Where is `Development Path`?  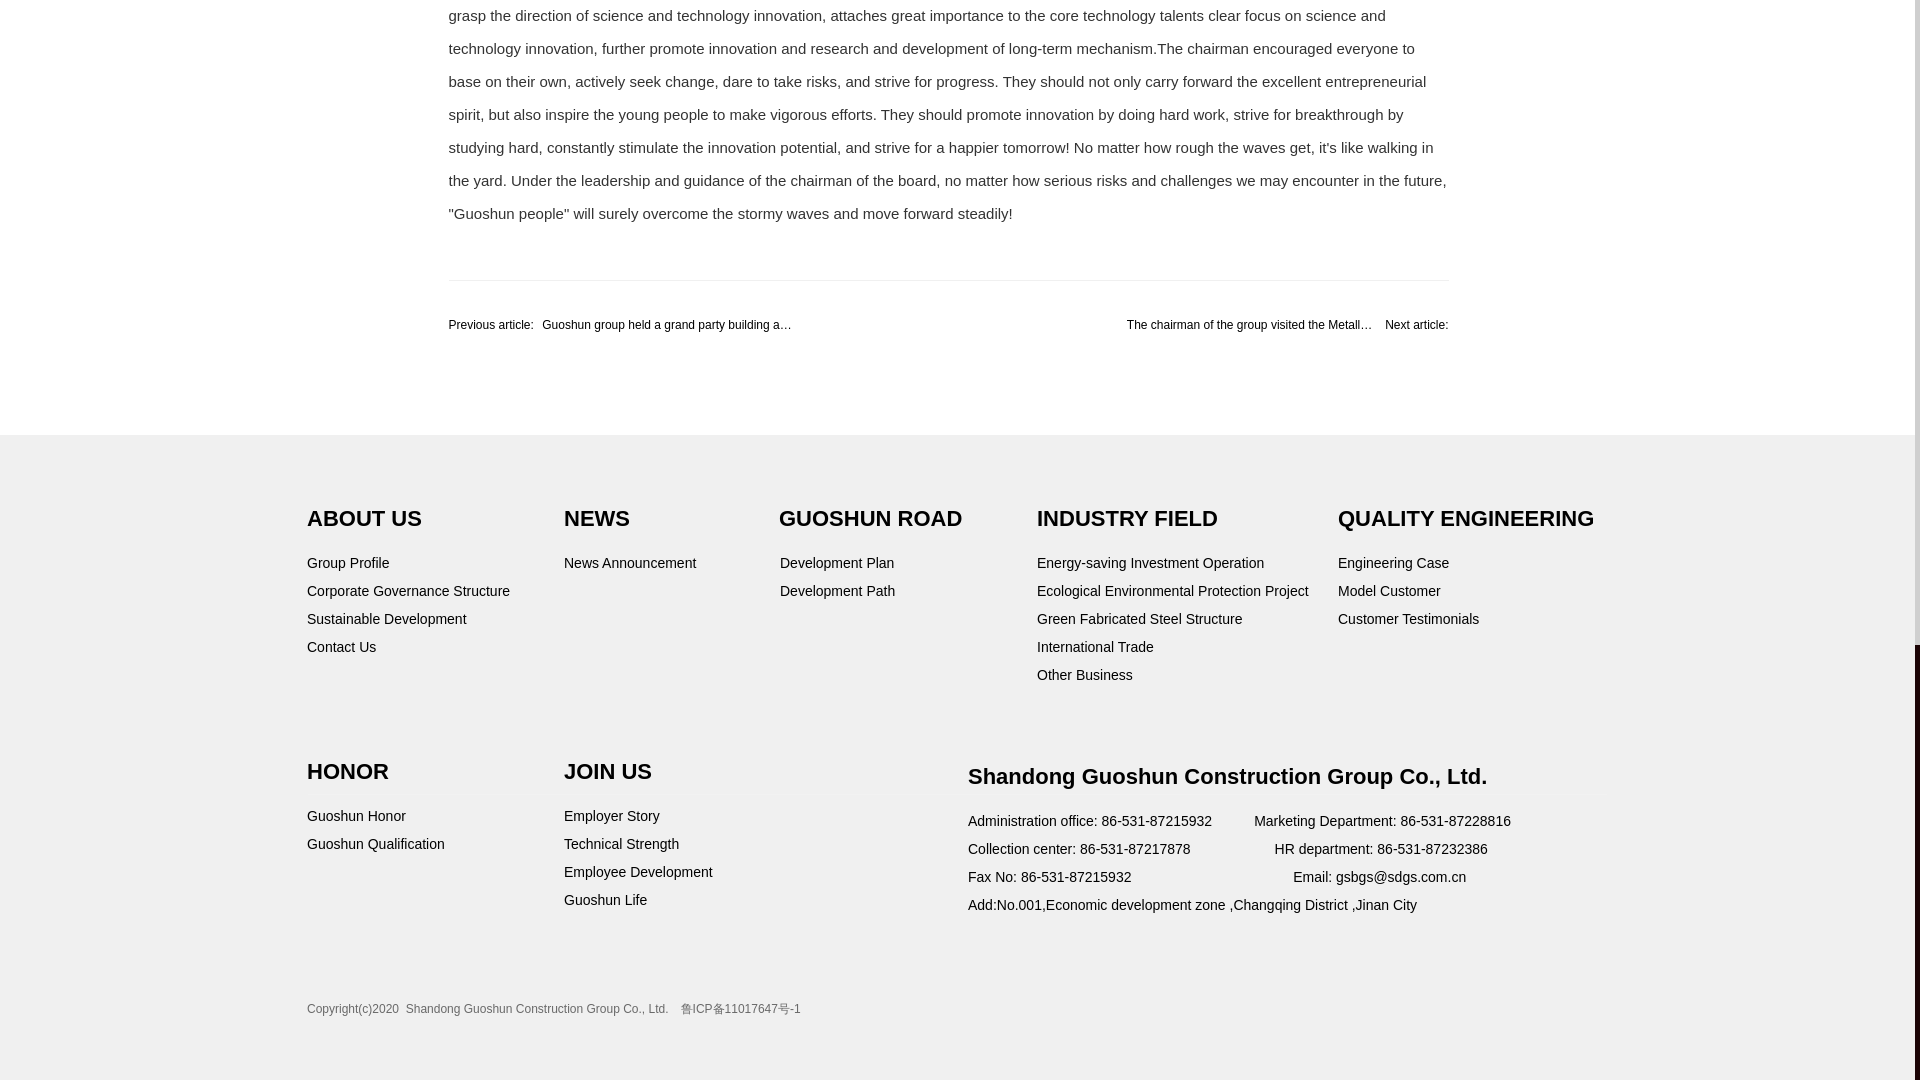
Development Path is located at coordinates (836, 591).